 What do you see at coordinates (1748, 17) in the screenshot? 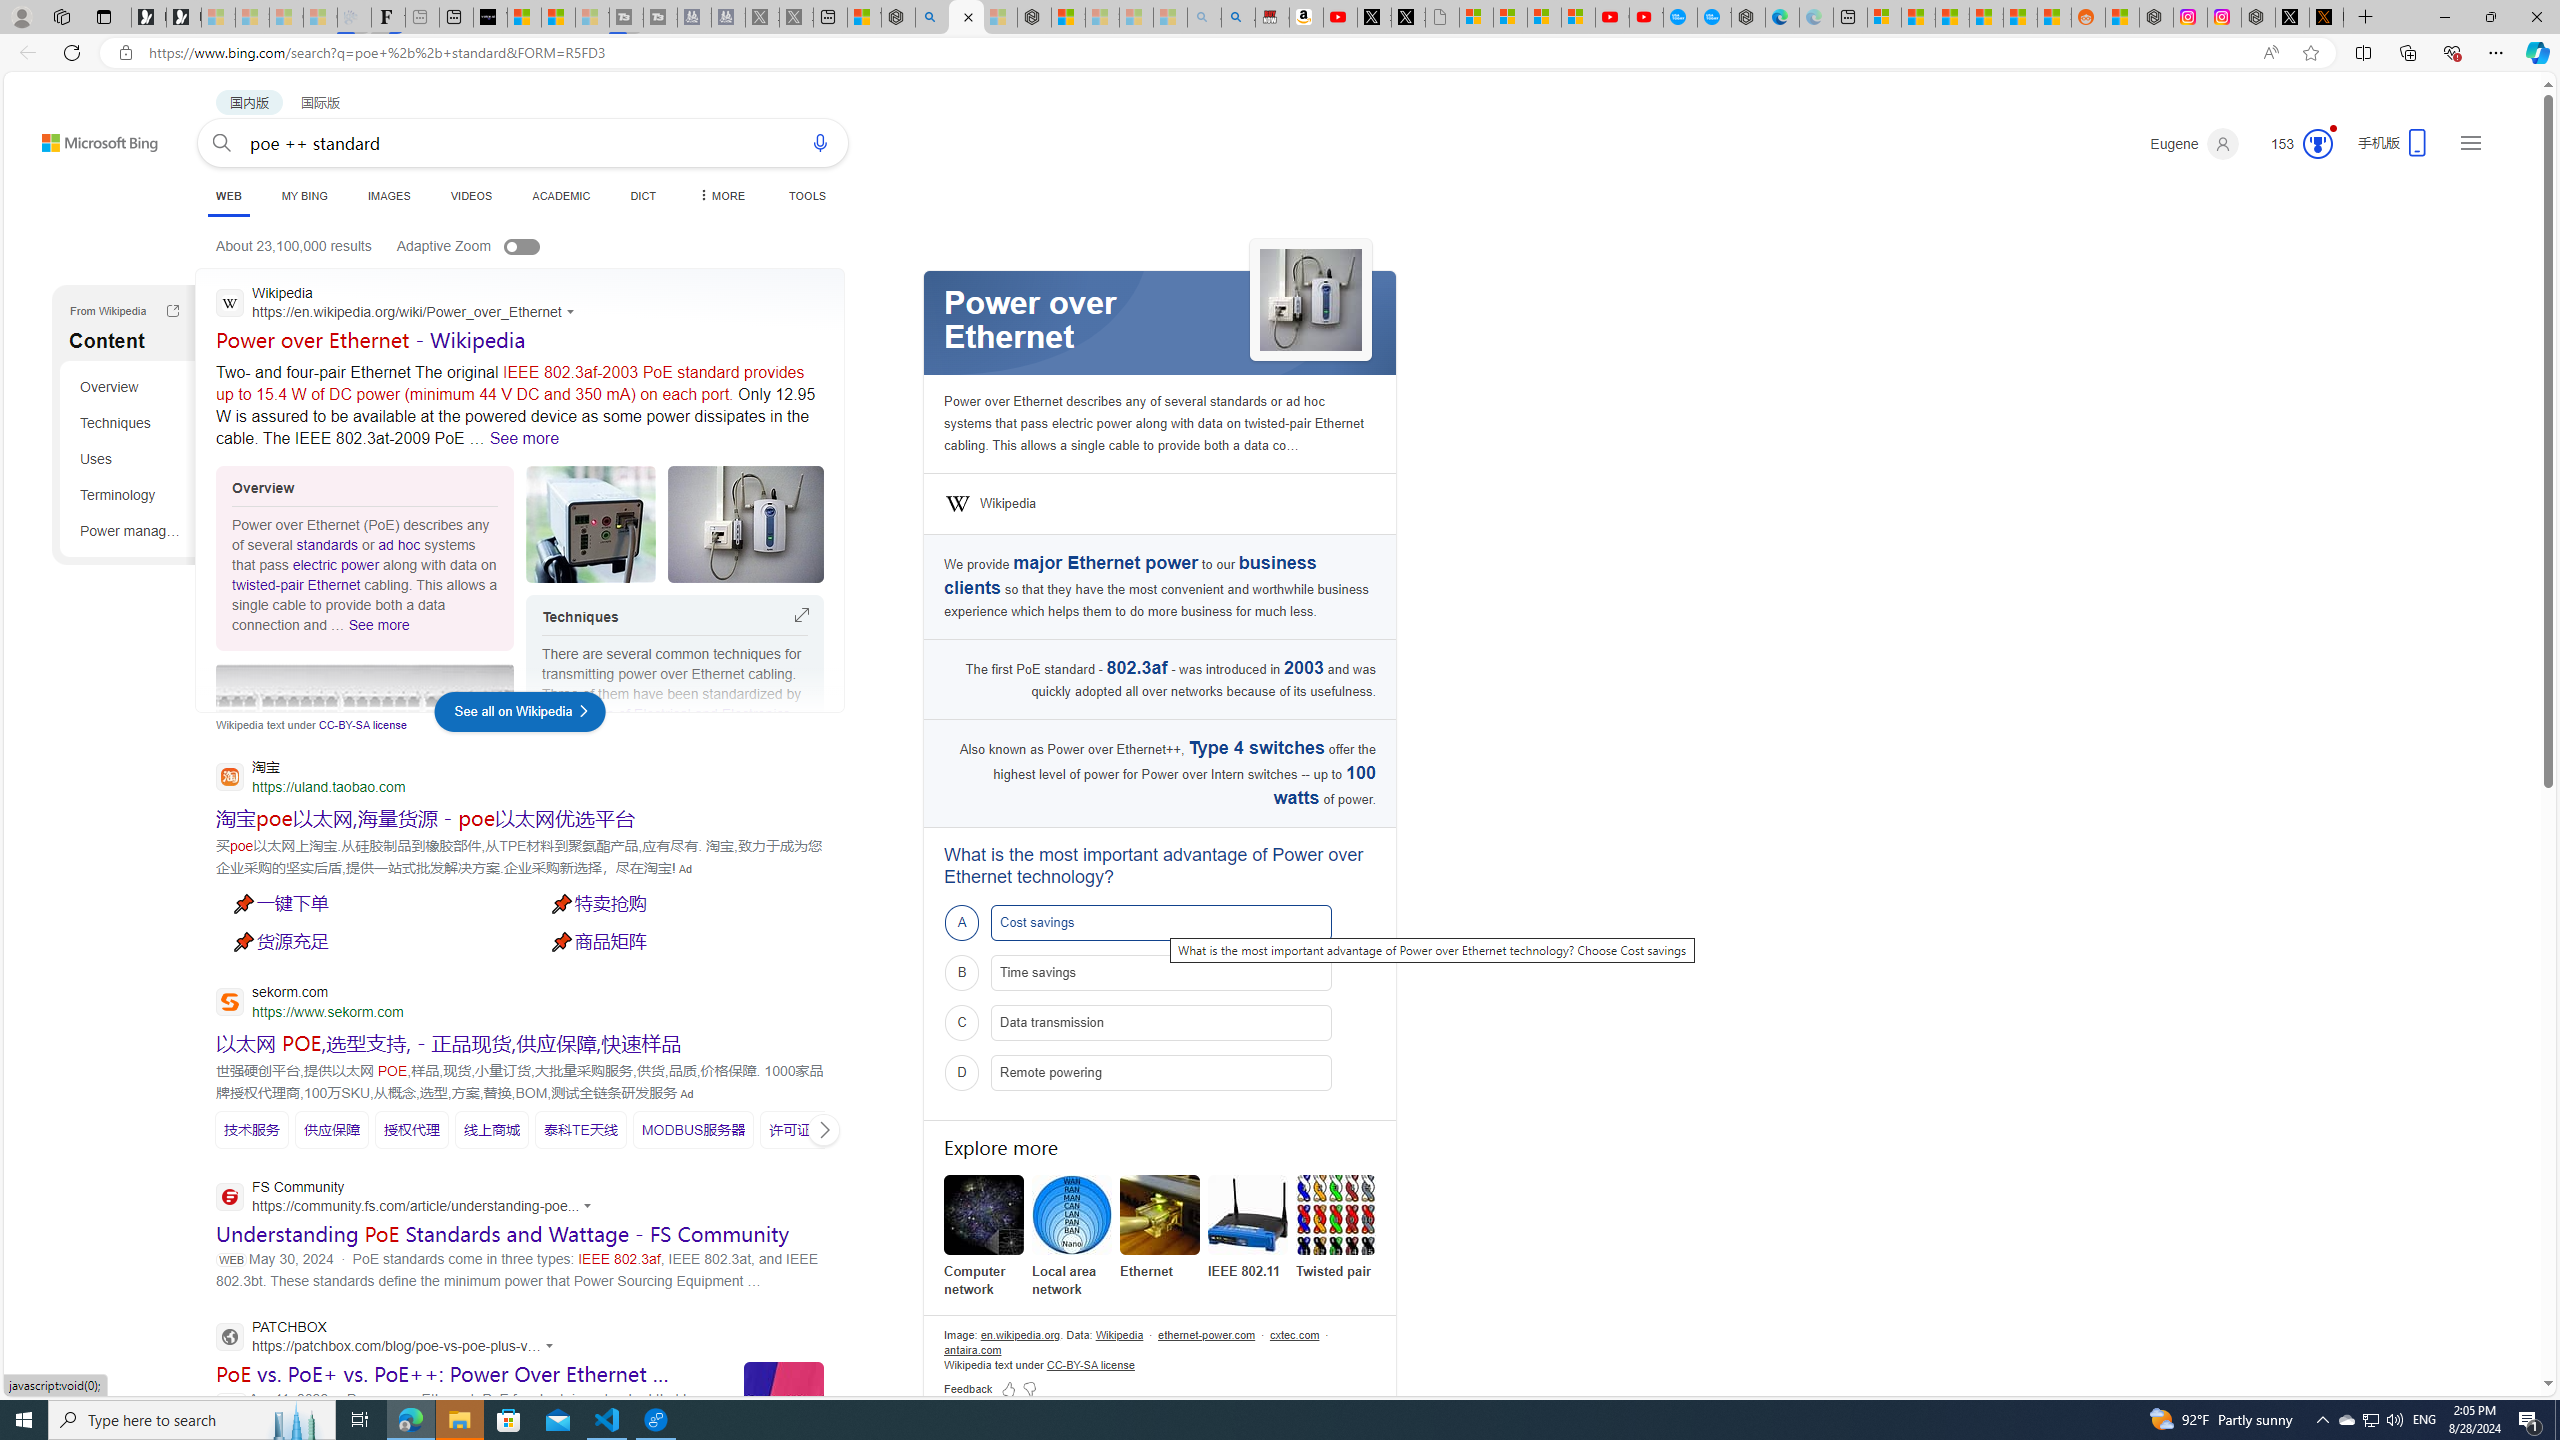
I see `Nordace - Nordace has arrived Hong Kong` at bounding box center [1748, 17].